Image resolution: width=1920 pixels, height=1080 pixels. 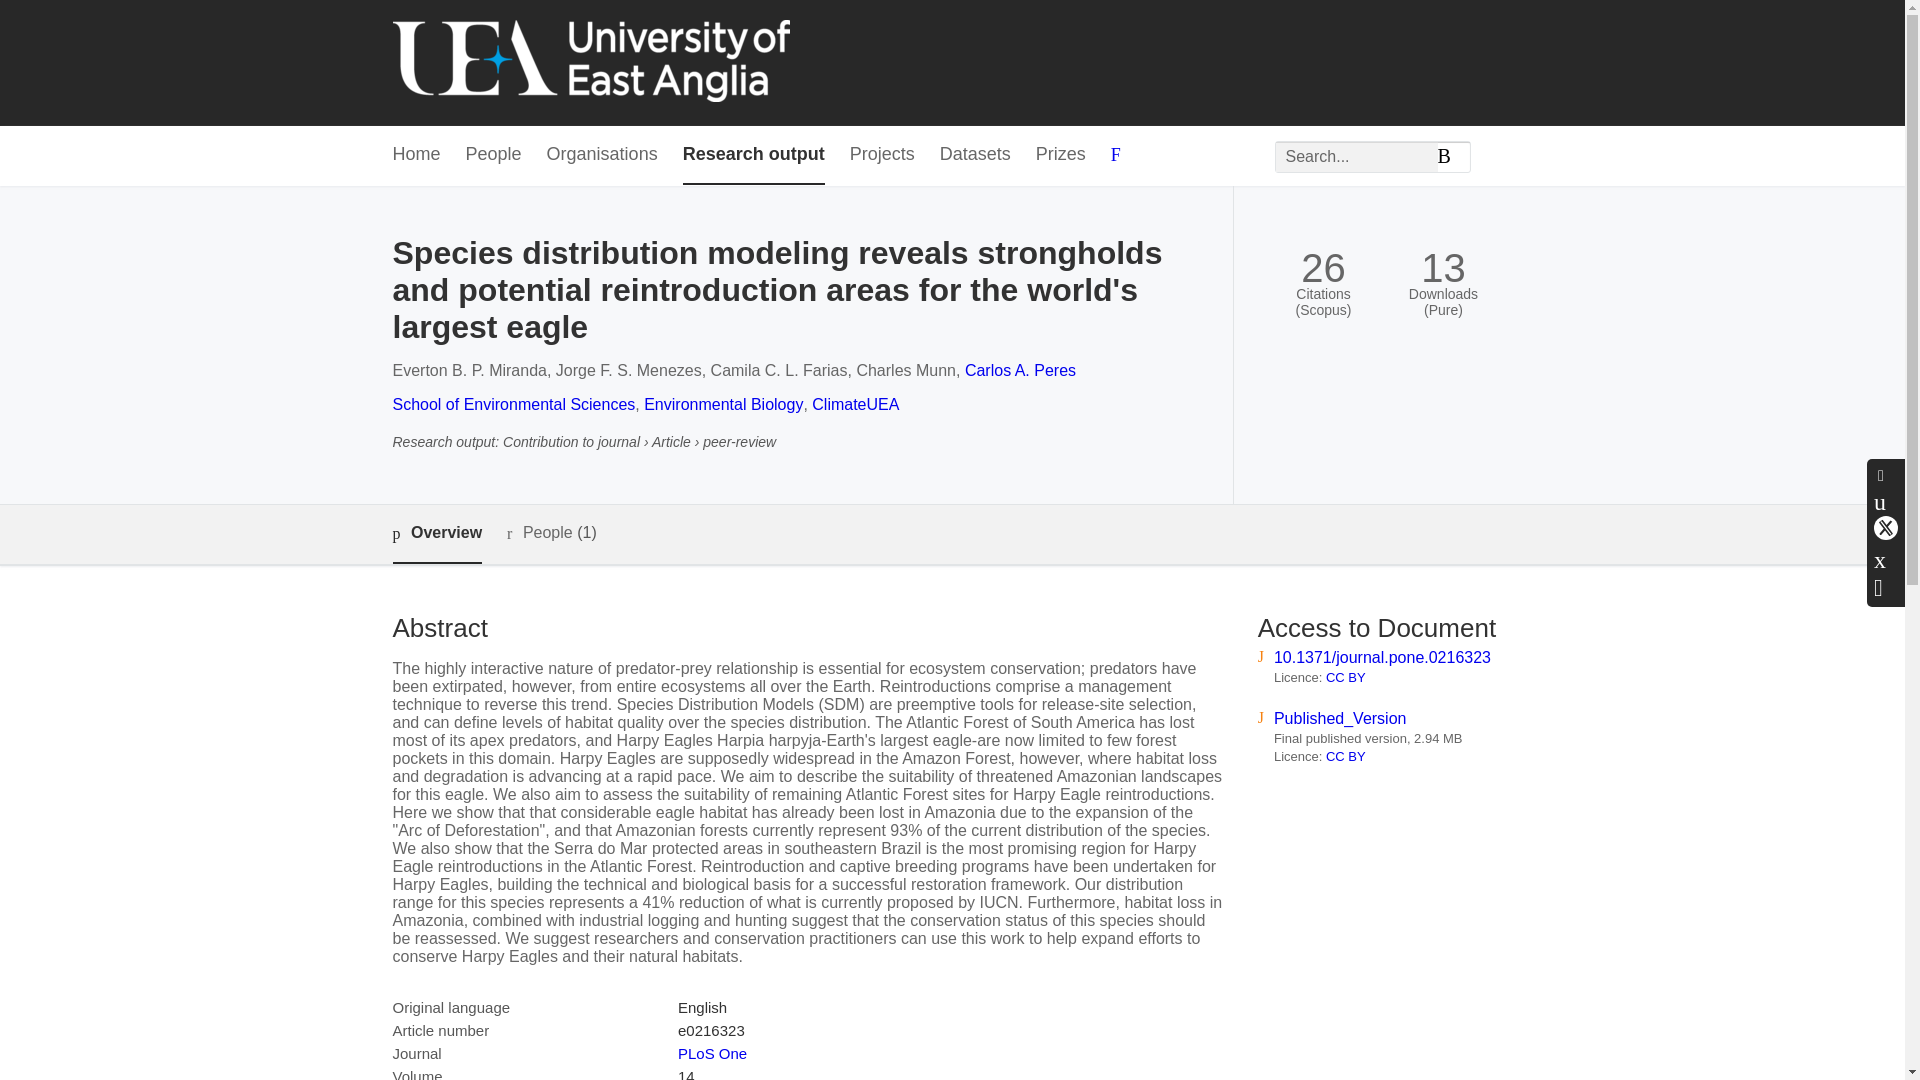 What do you see at coordinates (494, 155) in the screenshot?
I see `People` at bounding box center [494, 155].